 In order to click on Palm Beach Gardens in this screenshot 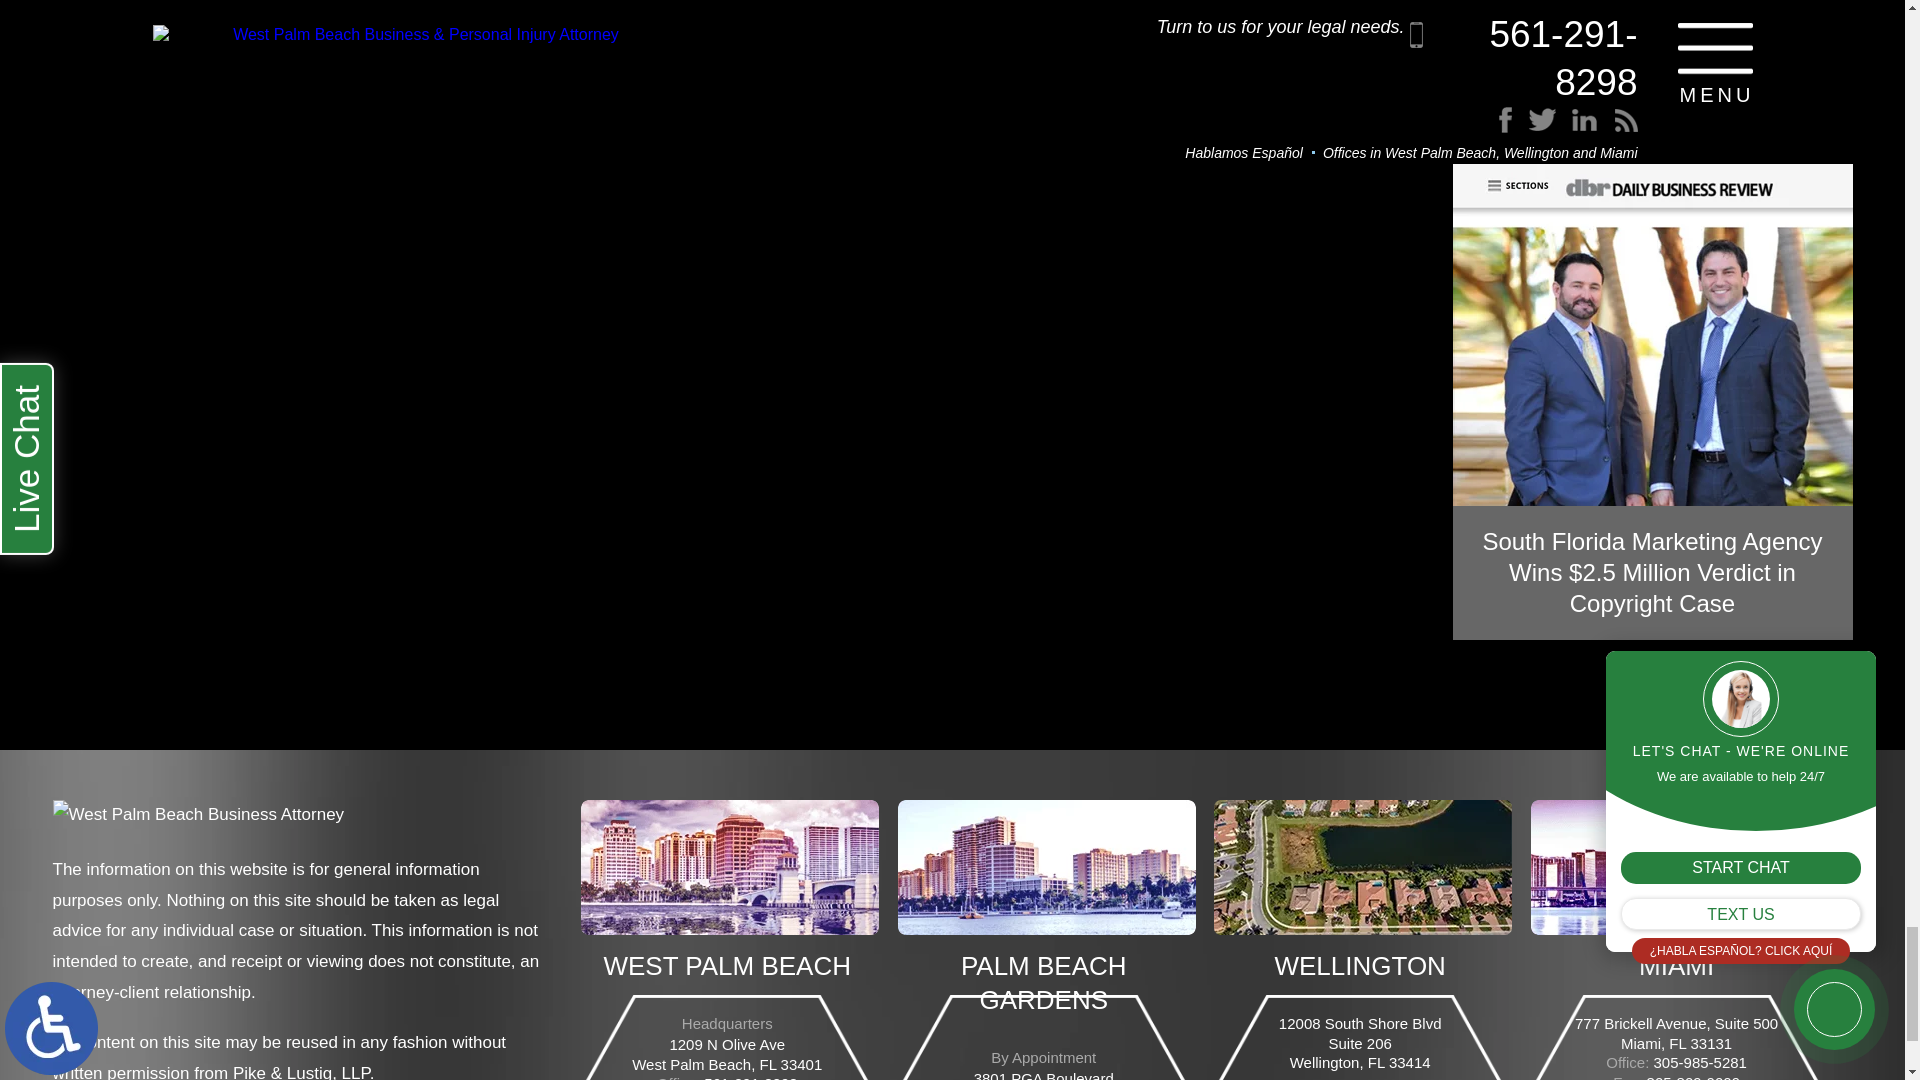, I will do `click(1047, 868)`.